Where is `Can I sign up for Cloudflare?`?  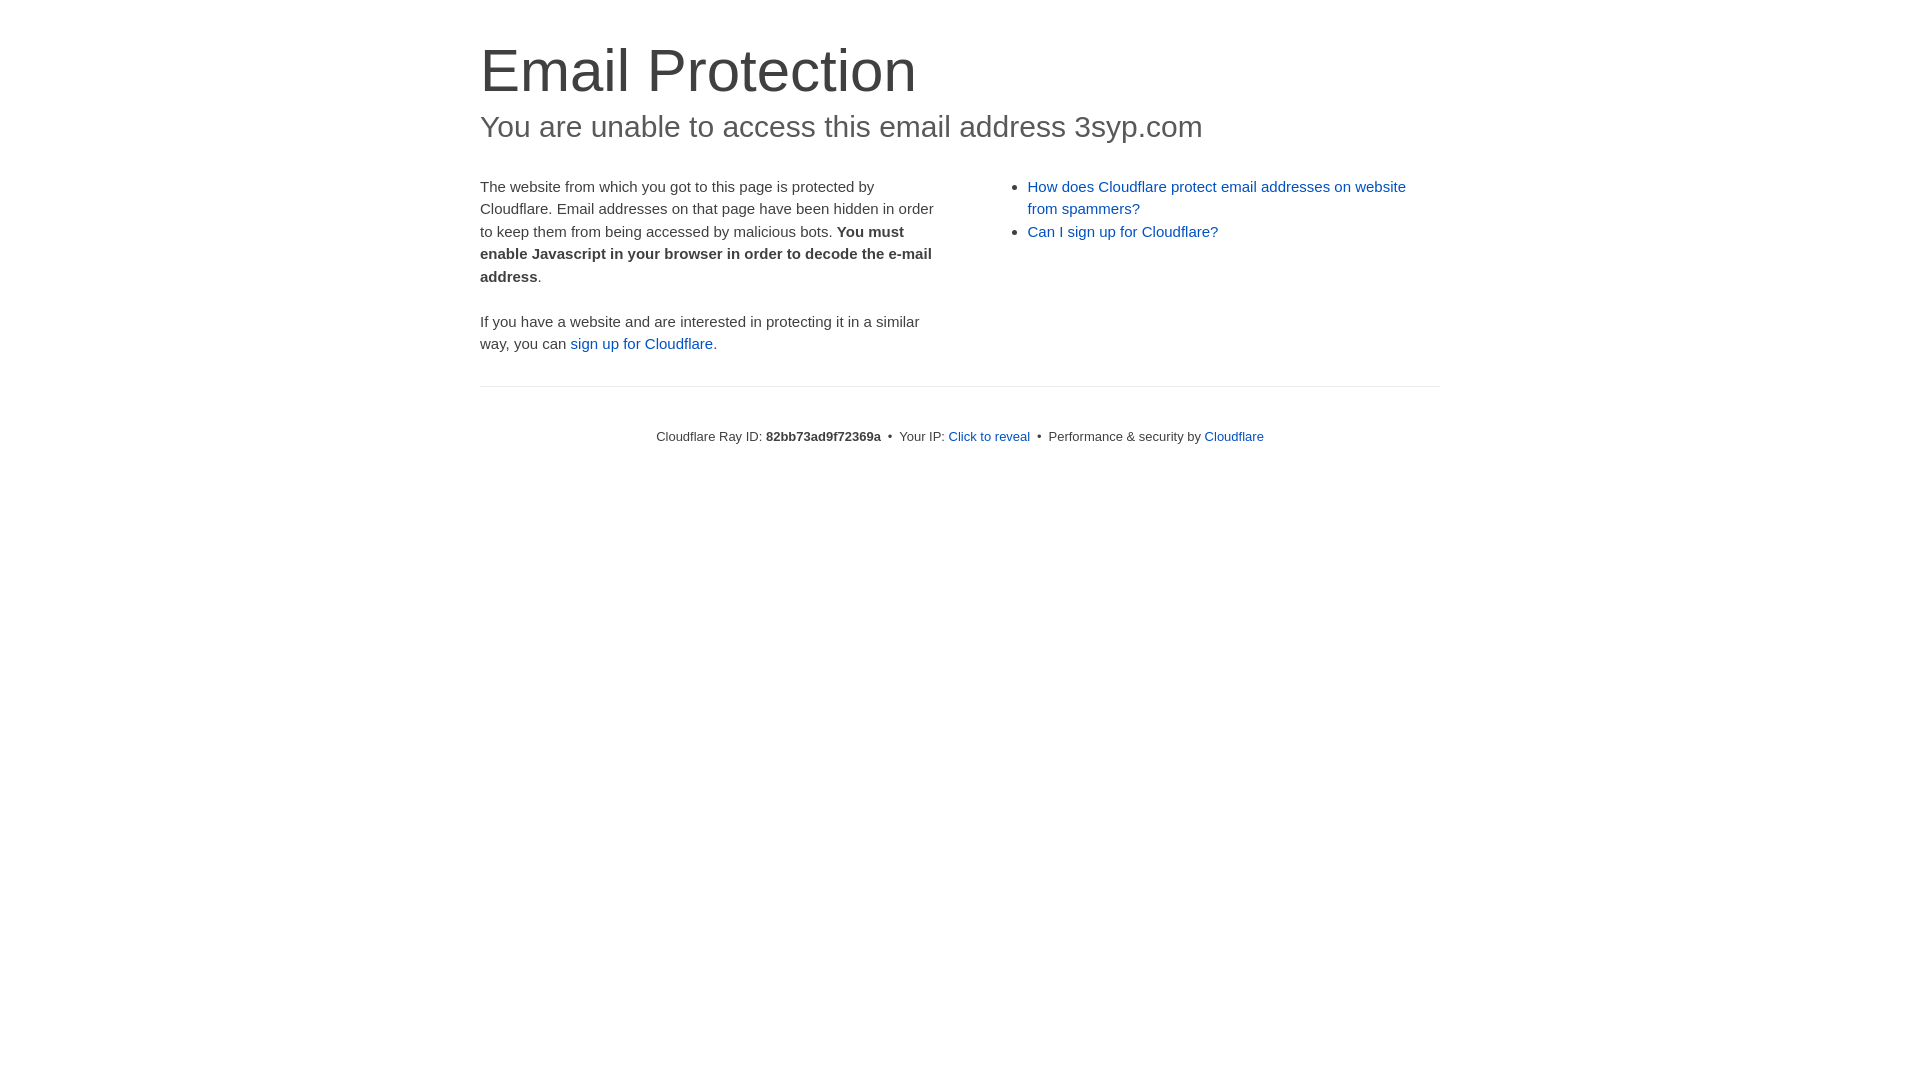 Can I sign up for Cloudflare? is located at coordinates (1124, 232).